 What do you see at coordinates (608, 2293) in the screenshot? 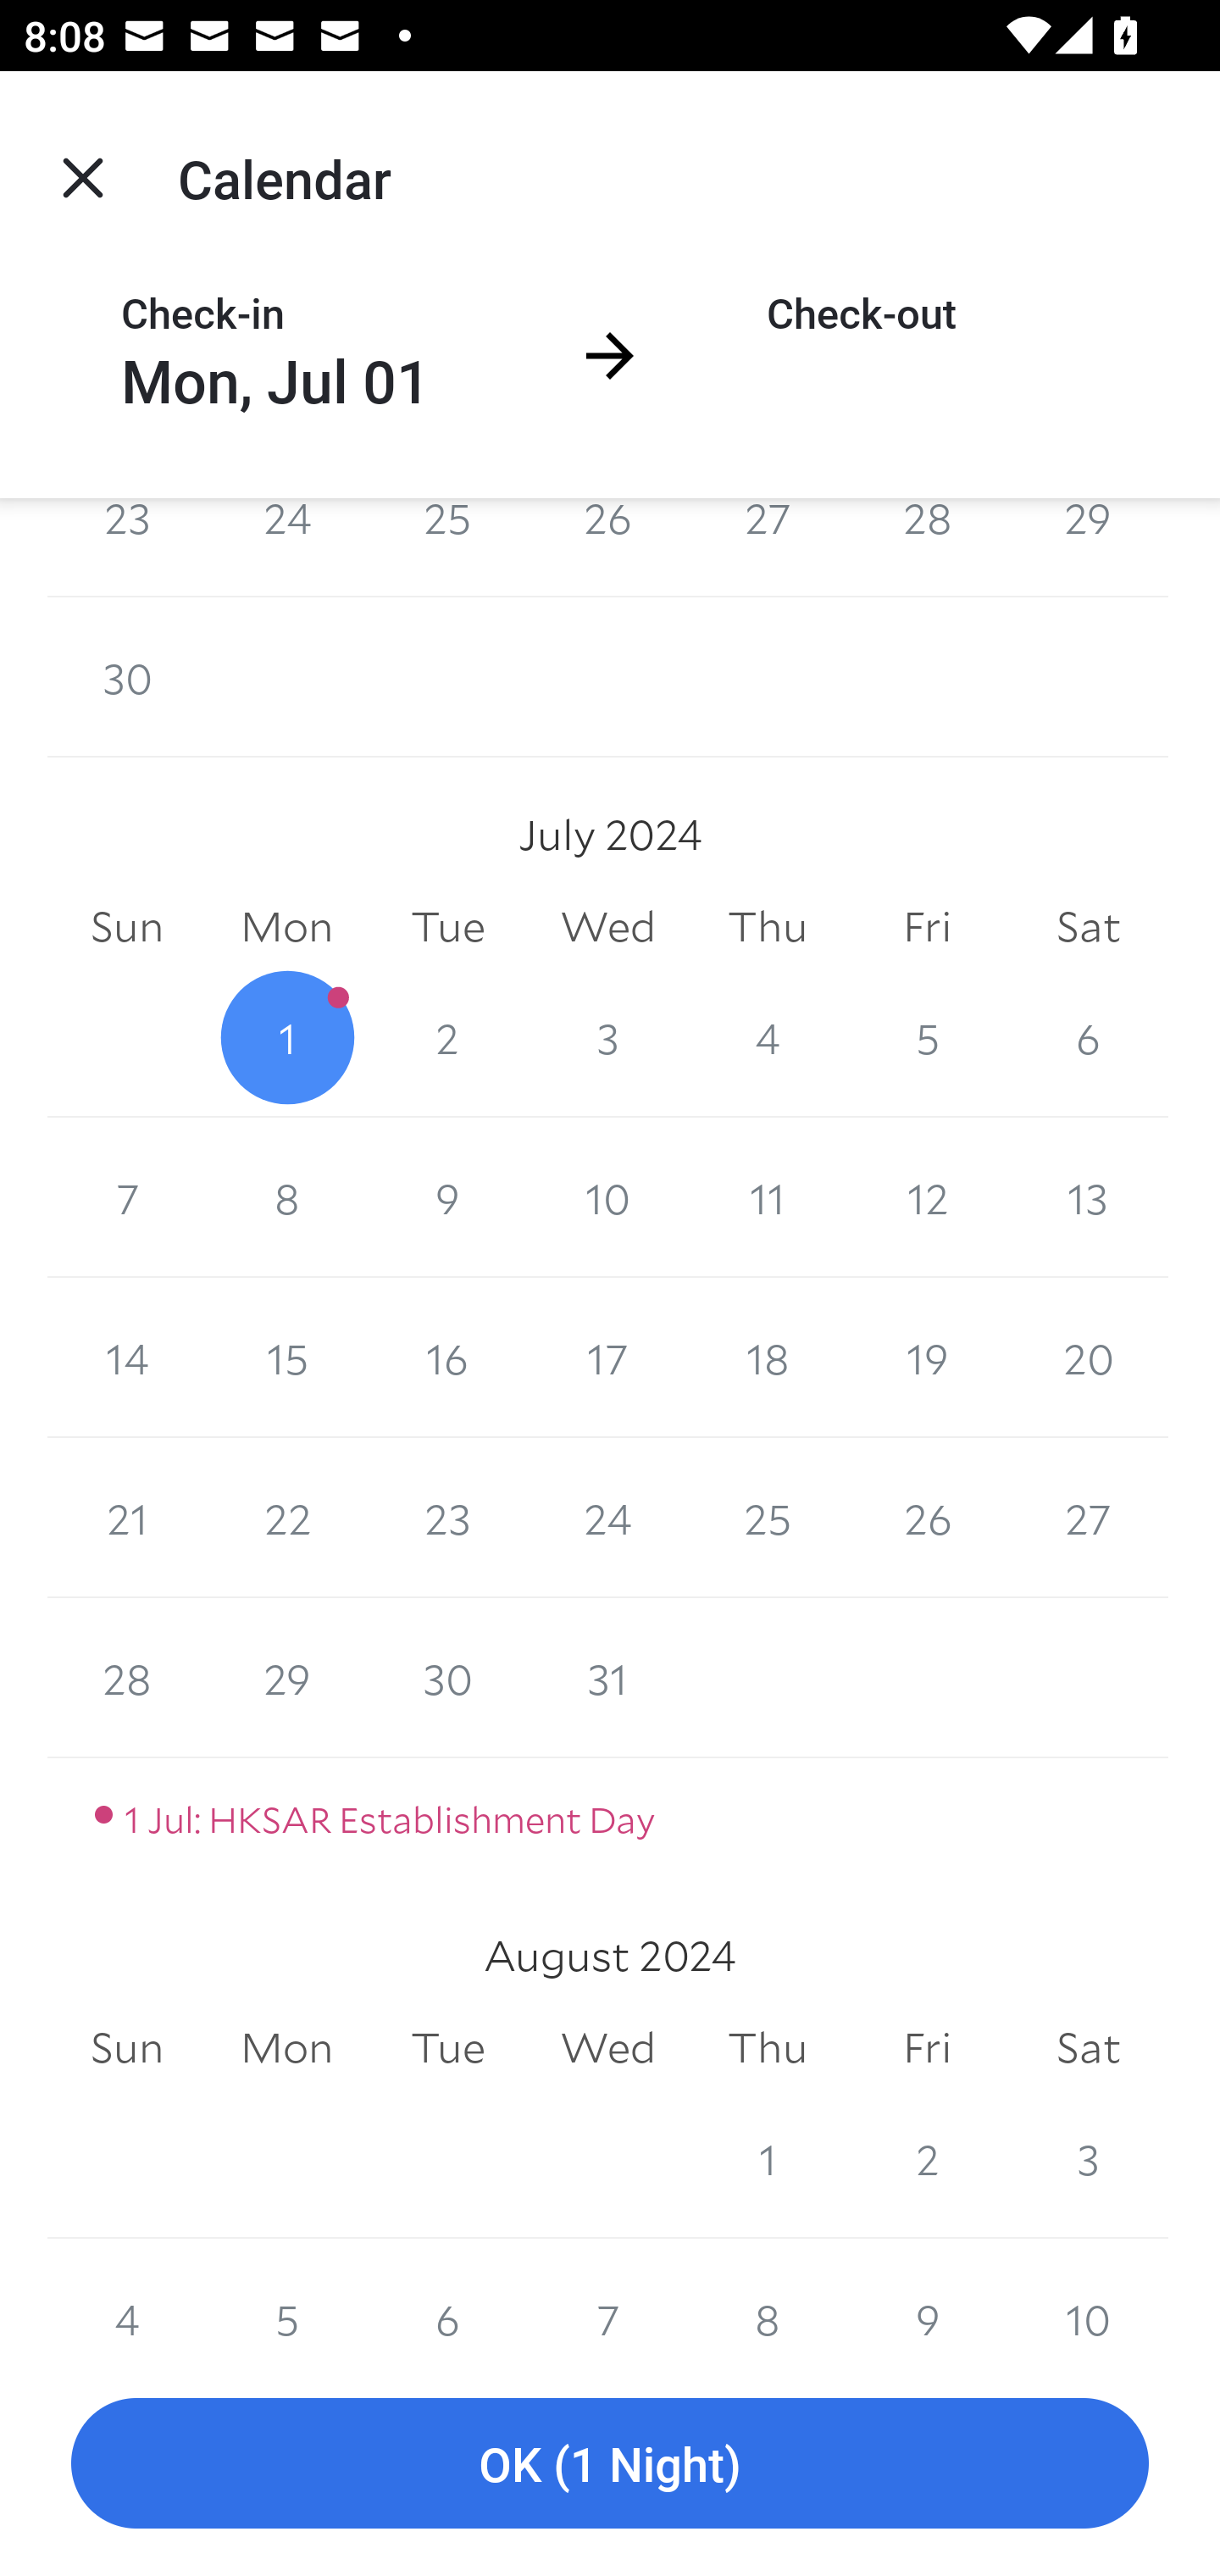
I see `7 7 August 2024` at bounding box center [608, 2293].